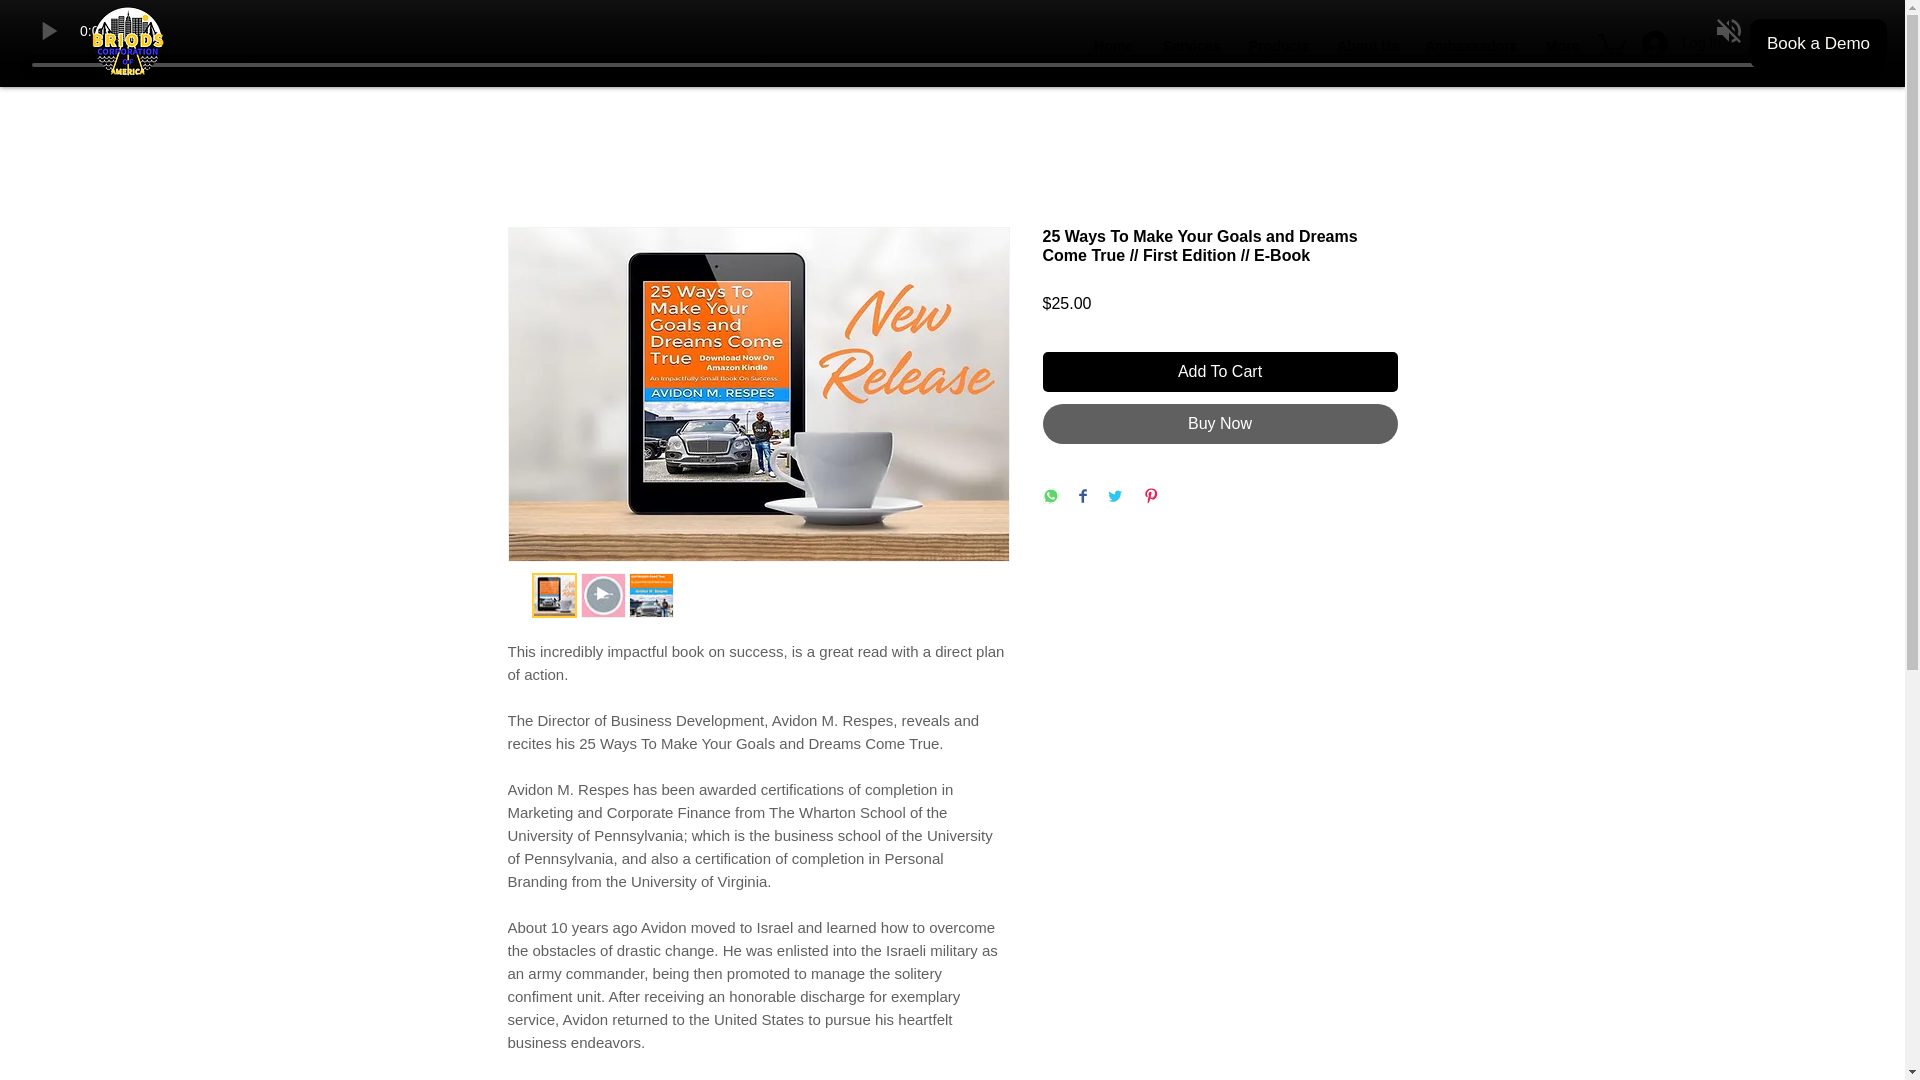 The image size is (1920, 1080). What do you see at coordinates (1818, 44) in the screenshot?
I see `Book a Demo` at bounding box center [1818, 44].